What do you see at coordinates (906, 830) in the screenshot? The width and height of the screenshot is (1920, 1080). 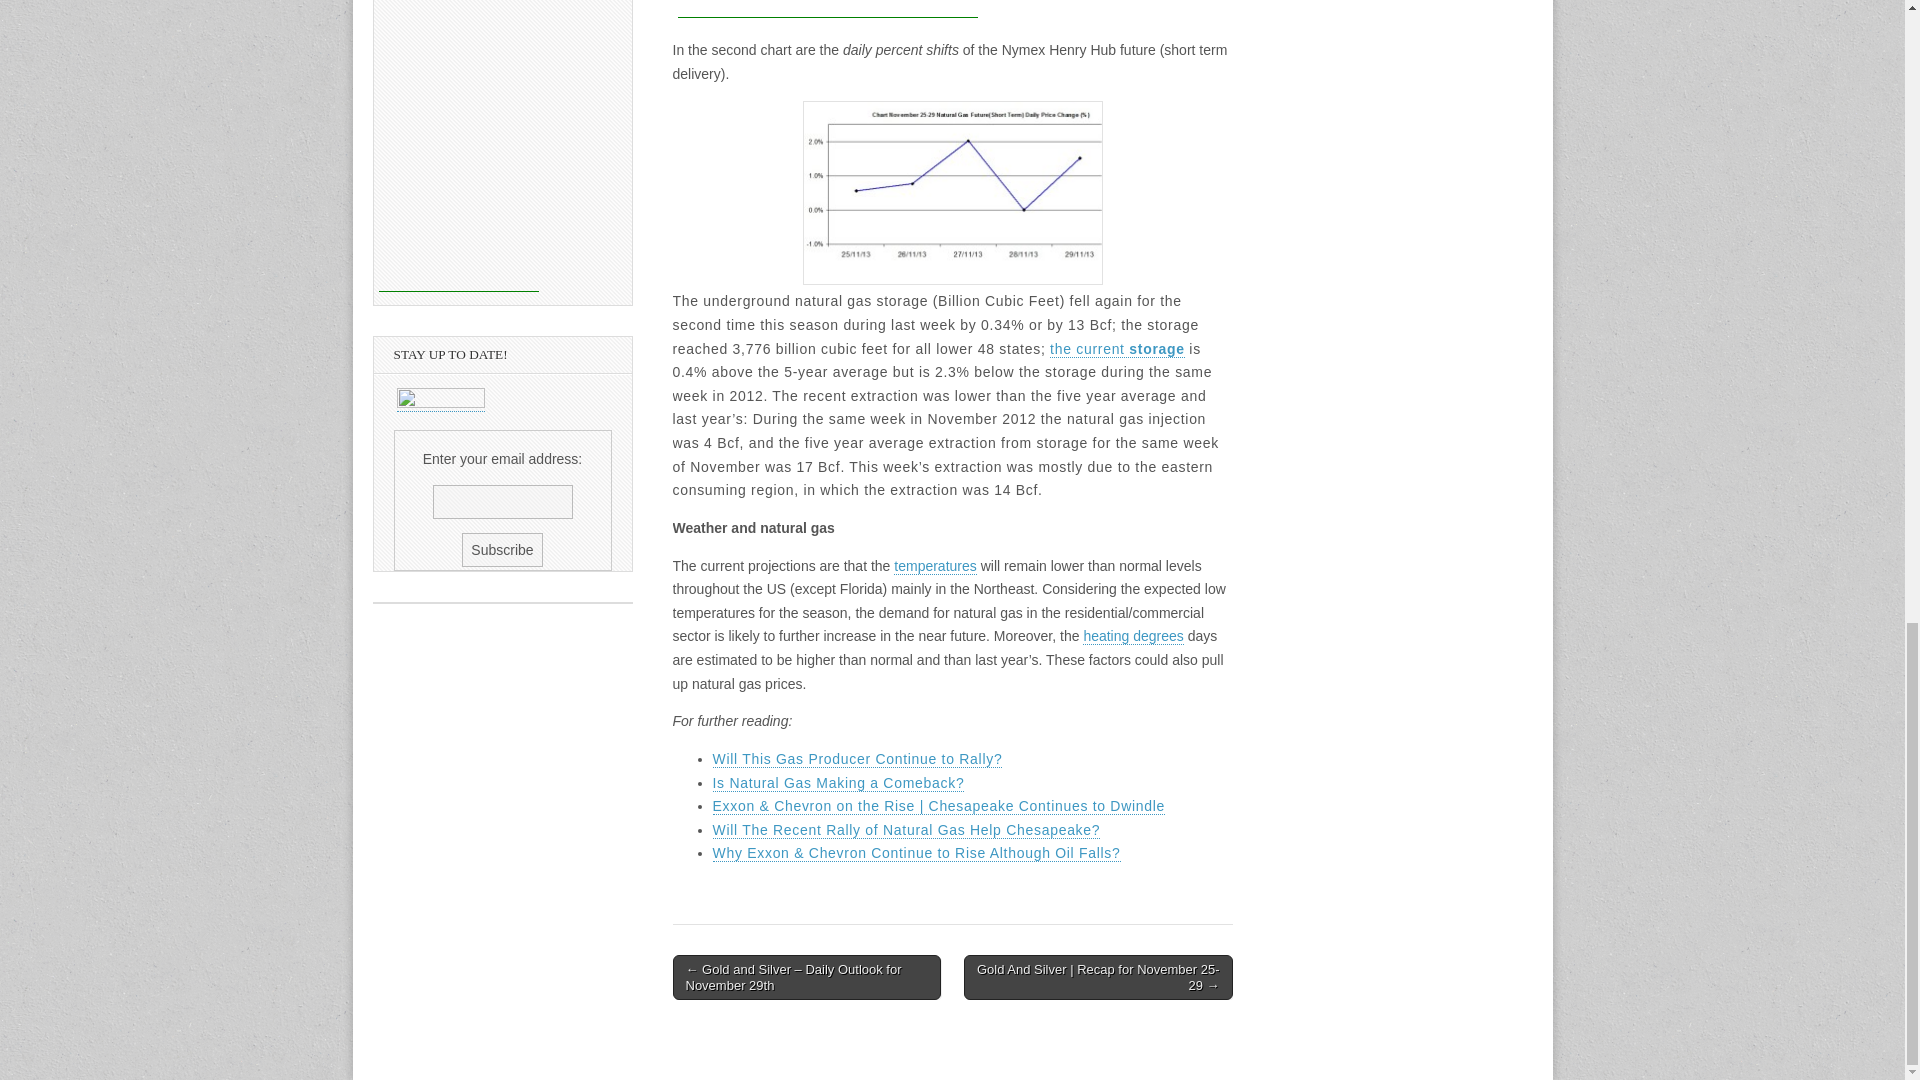 I see `Will The Recent Rally of Natural Gas Help Chesapeake?` at bounding box center [906, 830].